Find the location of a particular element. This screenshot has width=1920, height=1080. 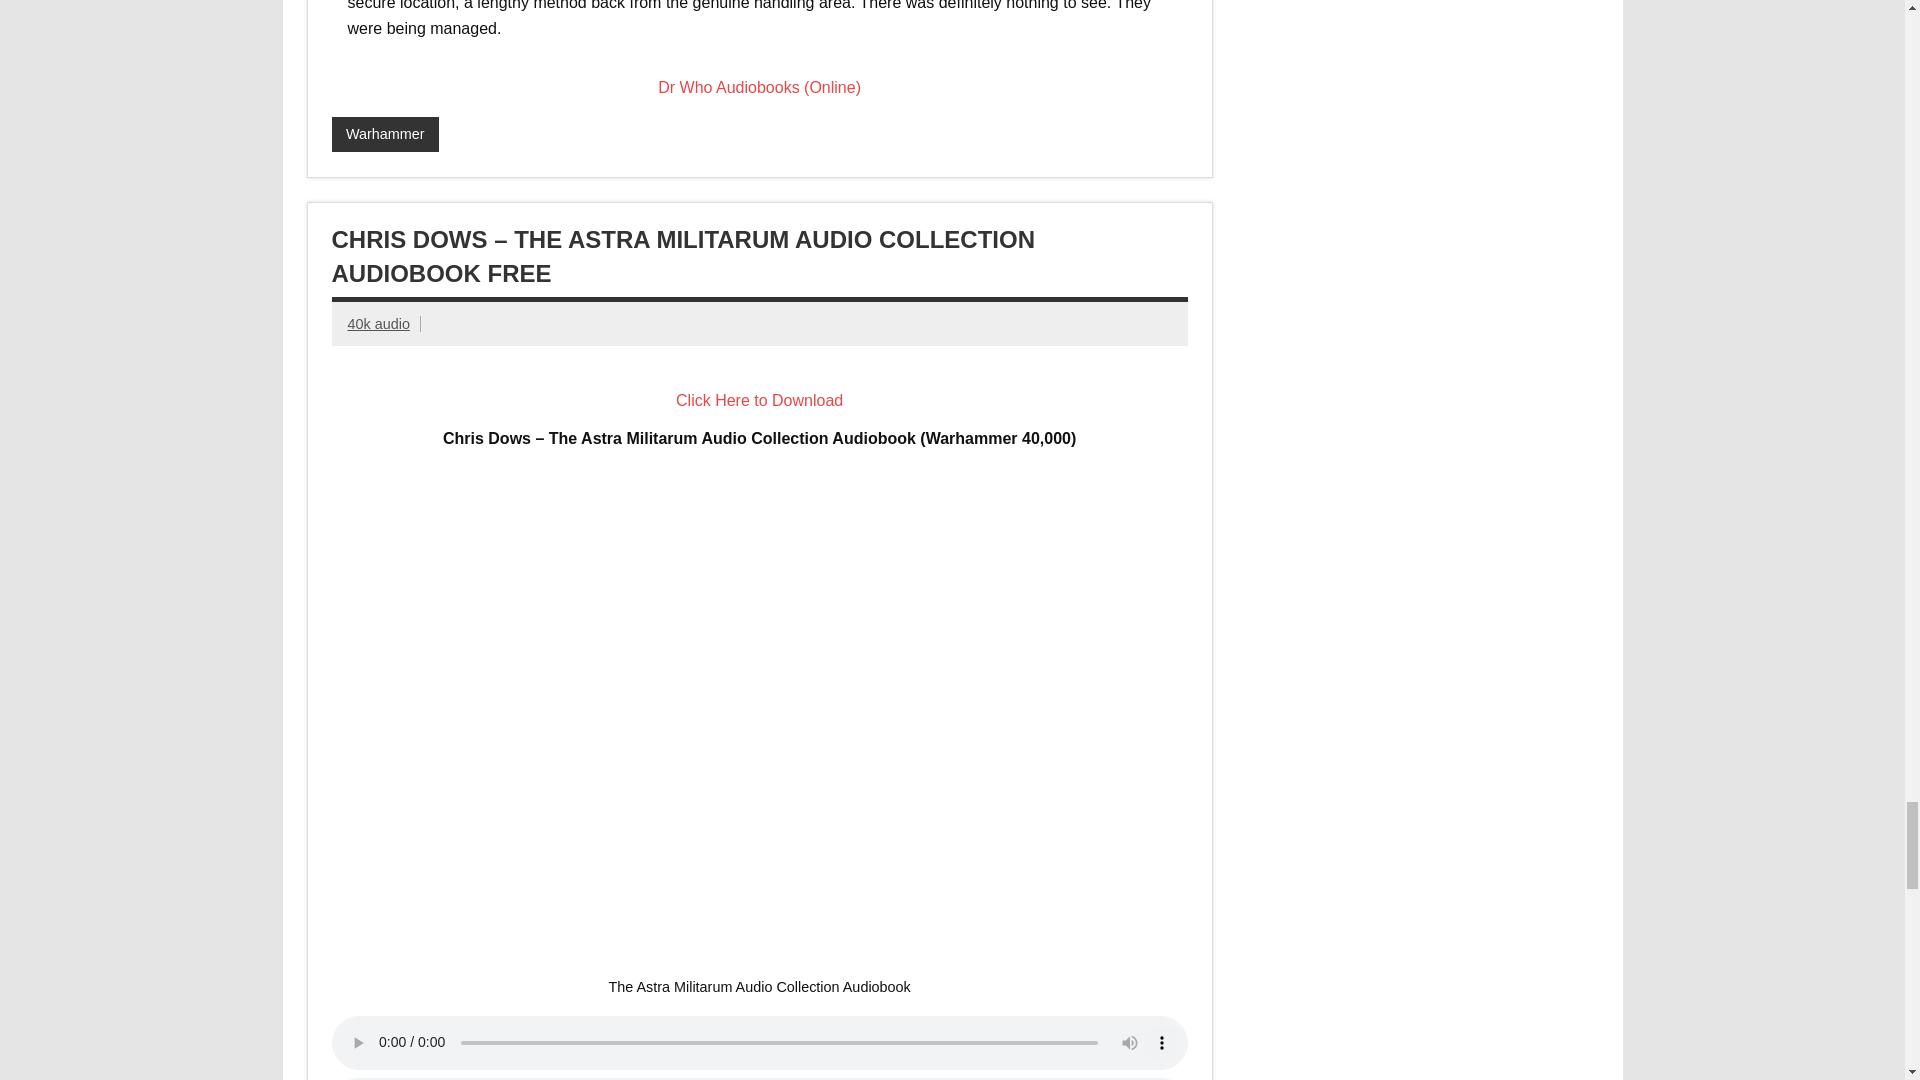

Click Here to Download is located at coordinates (758, 400).